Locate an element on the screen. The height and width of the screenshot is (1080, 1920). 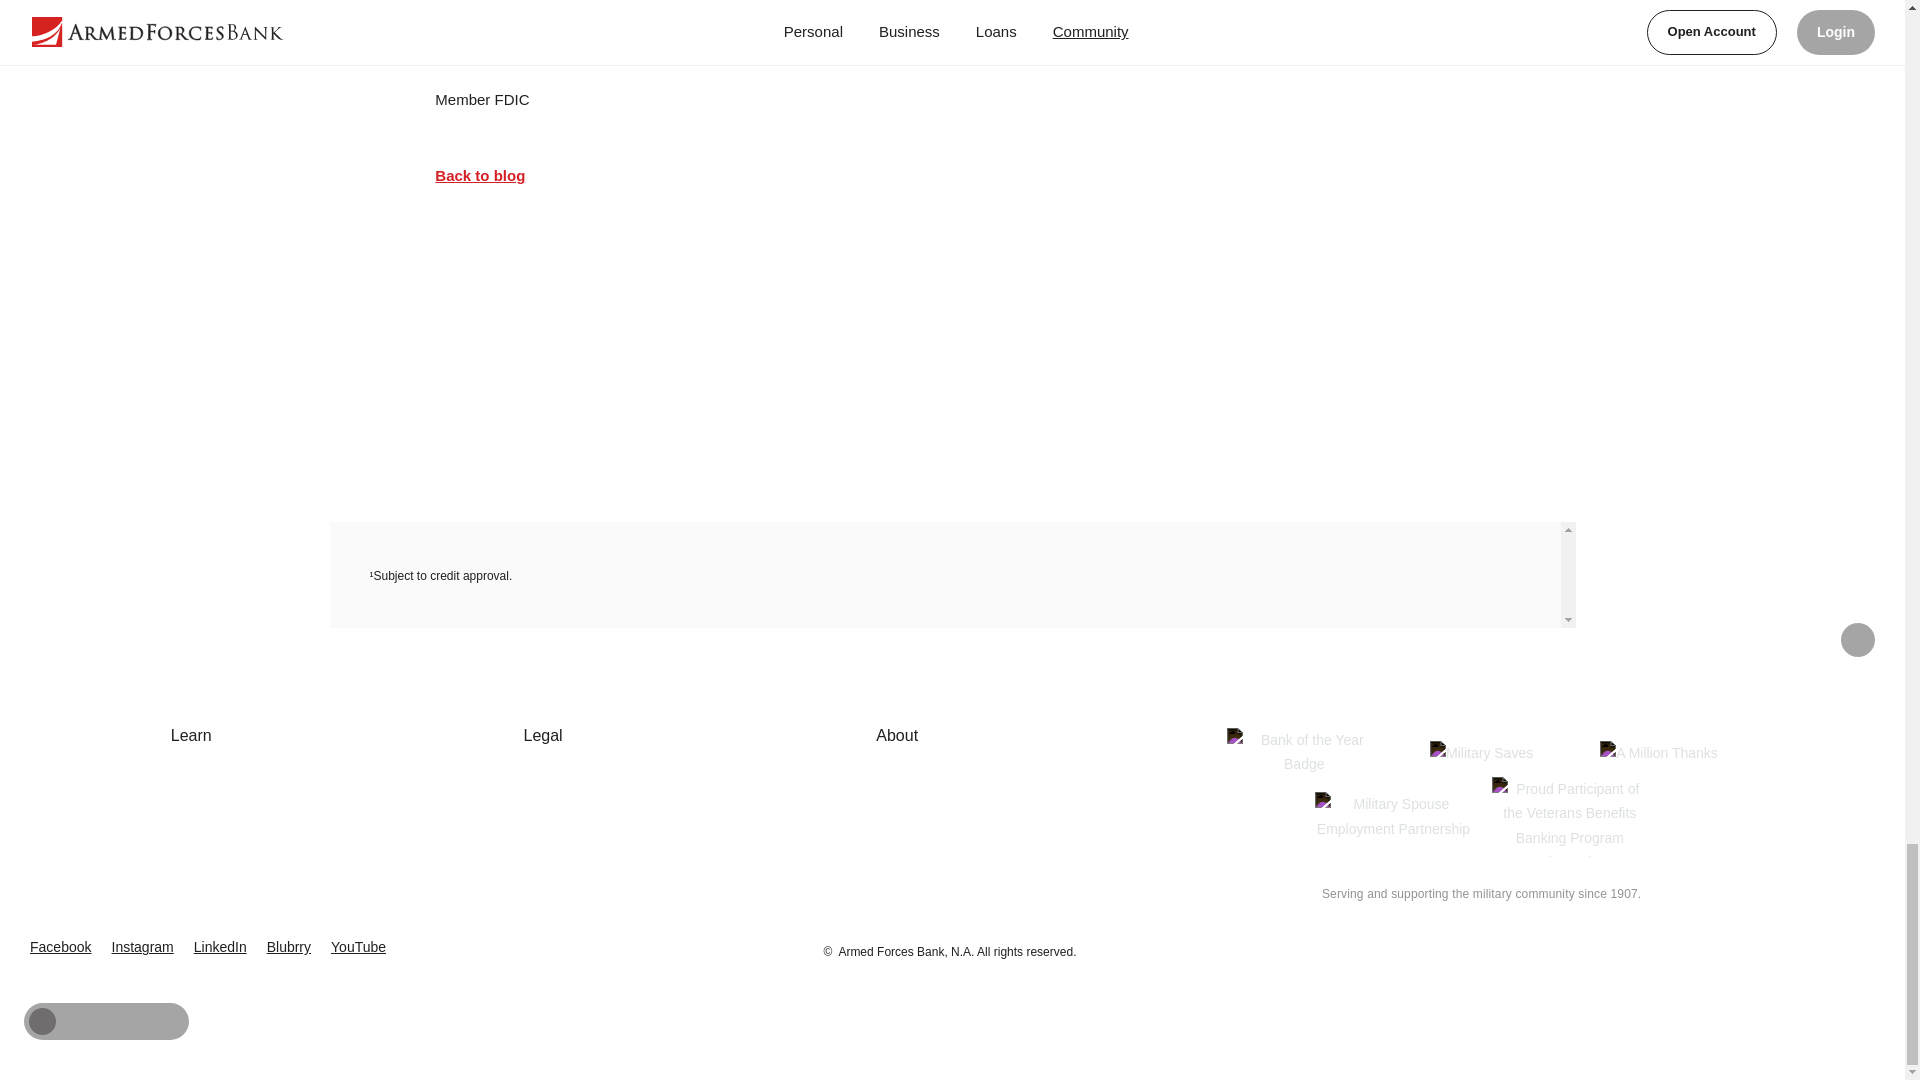
Equal Housing Lender is located at coordinates (1805, 938).